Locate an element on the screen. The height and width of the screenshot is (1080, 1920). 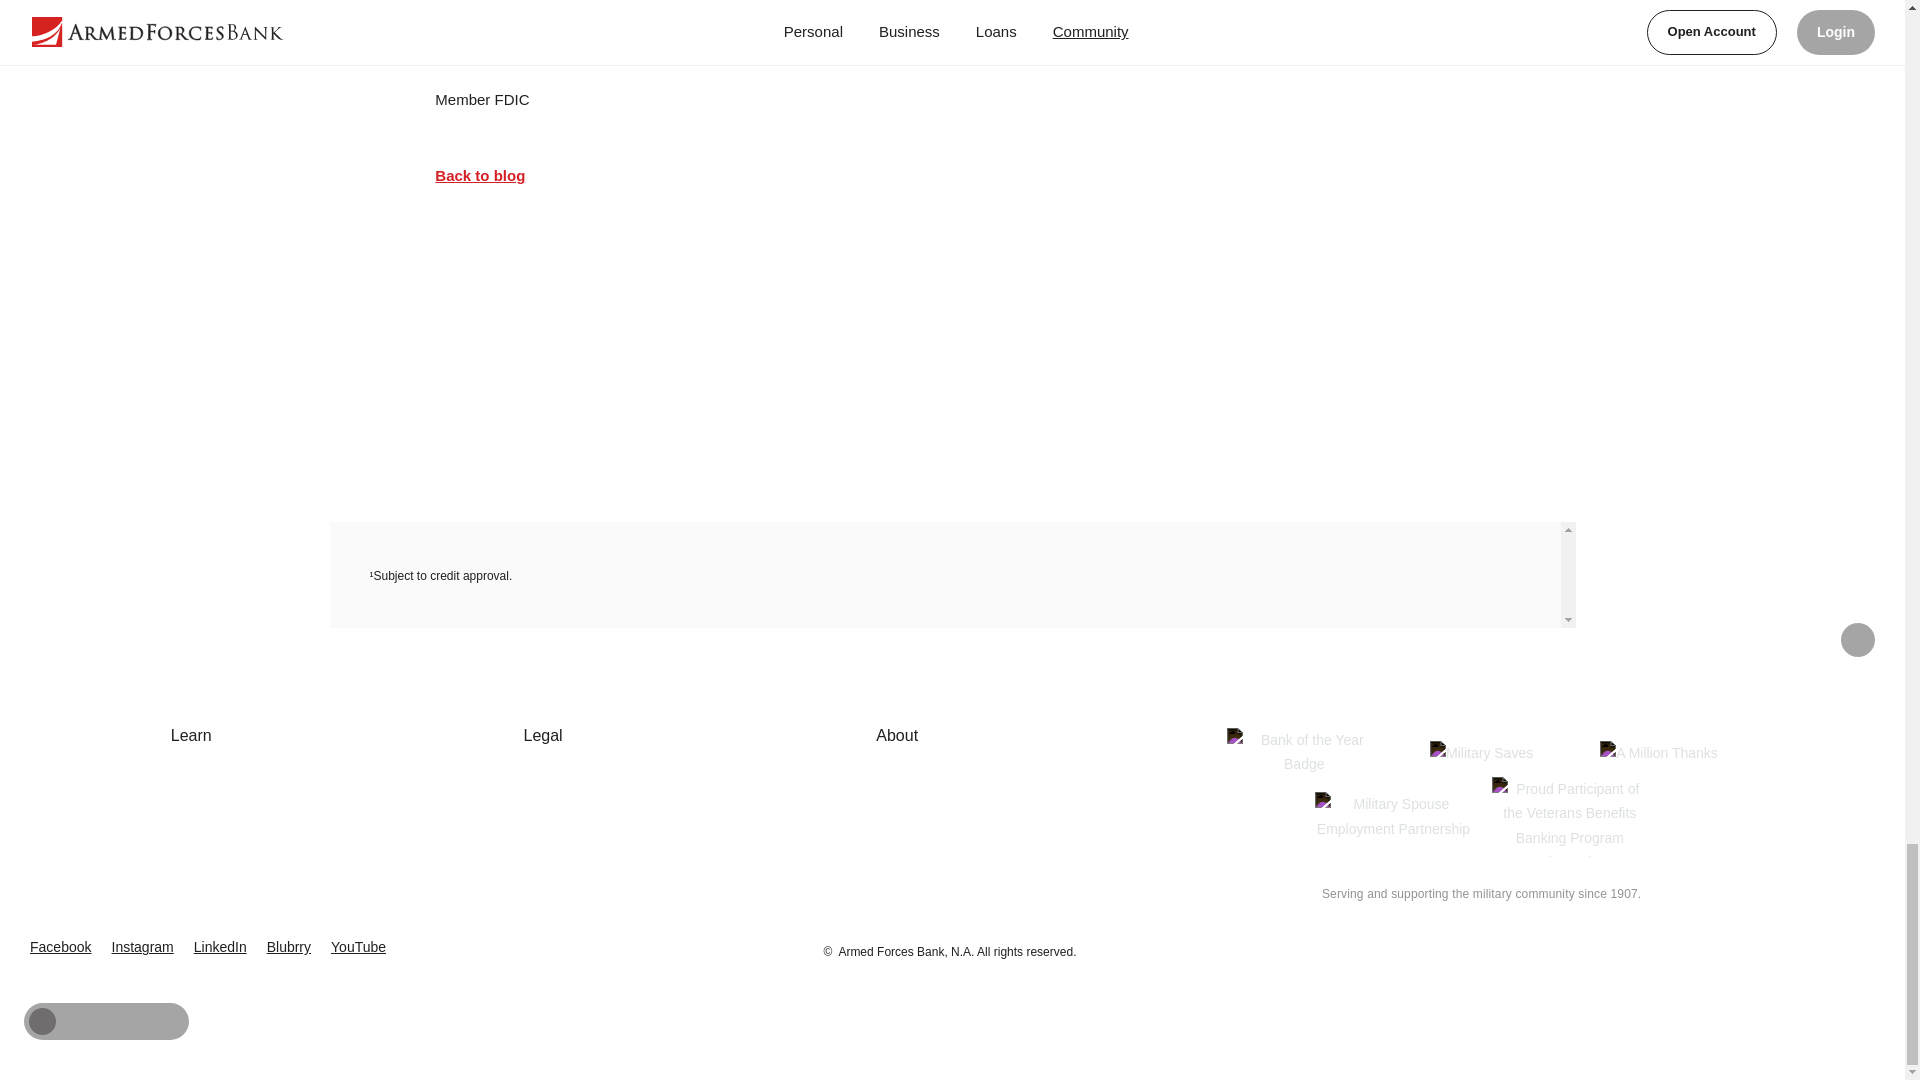
Equal Housing Lender is located at coordinates (1805, 938).